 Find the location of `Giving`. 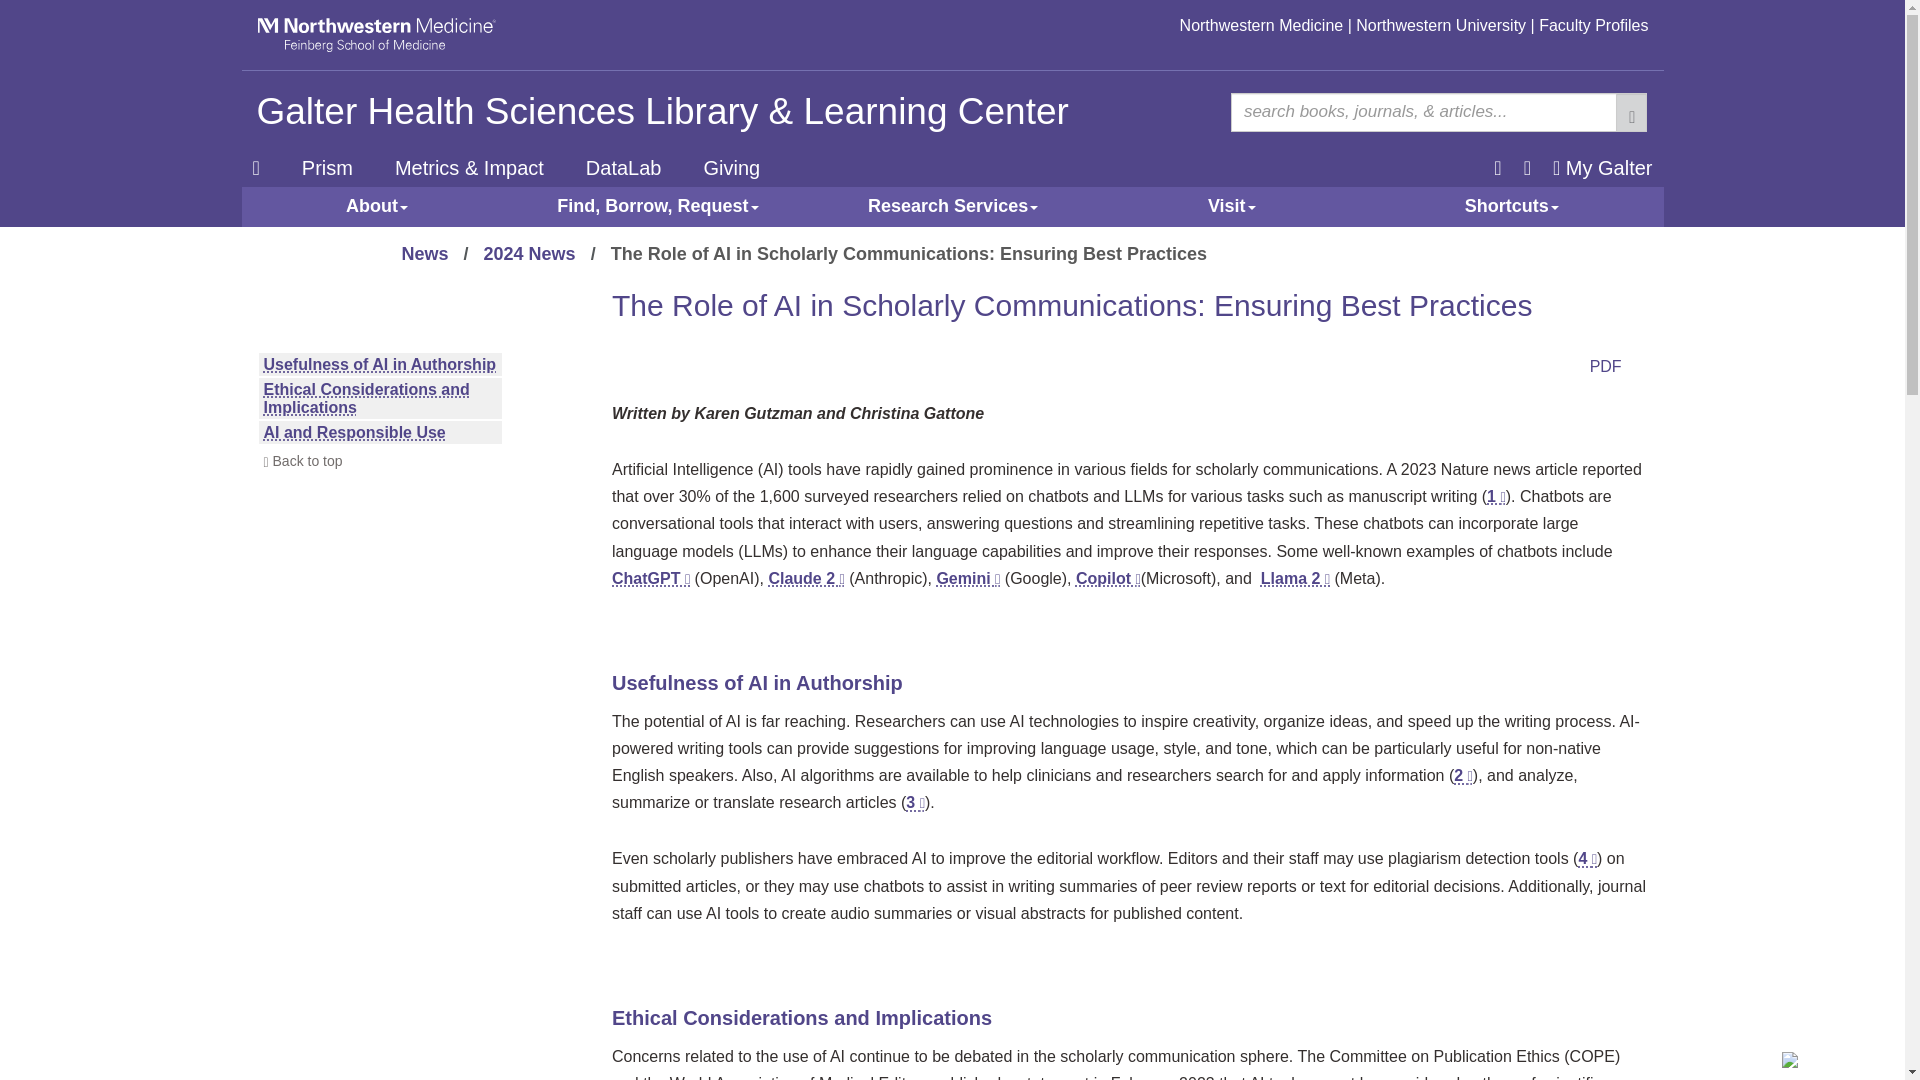

Giving is located at coordinates (731, 168).